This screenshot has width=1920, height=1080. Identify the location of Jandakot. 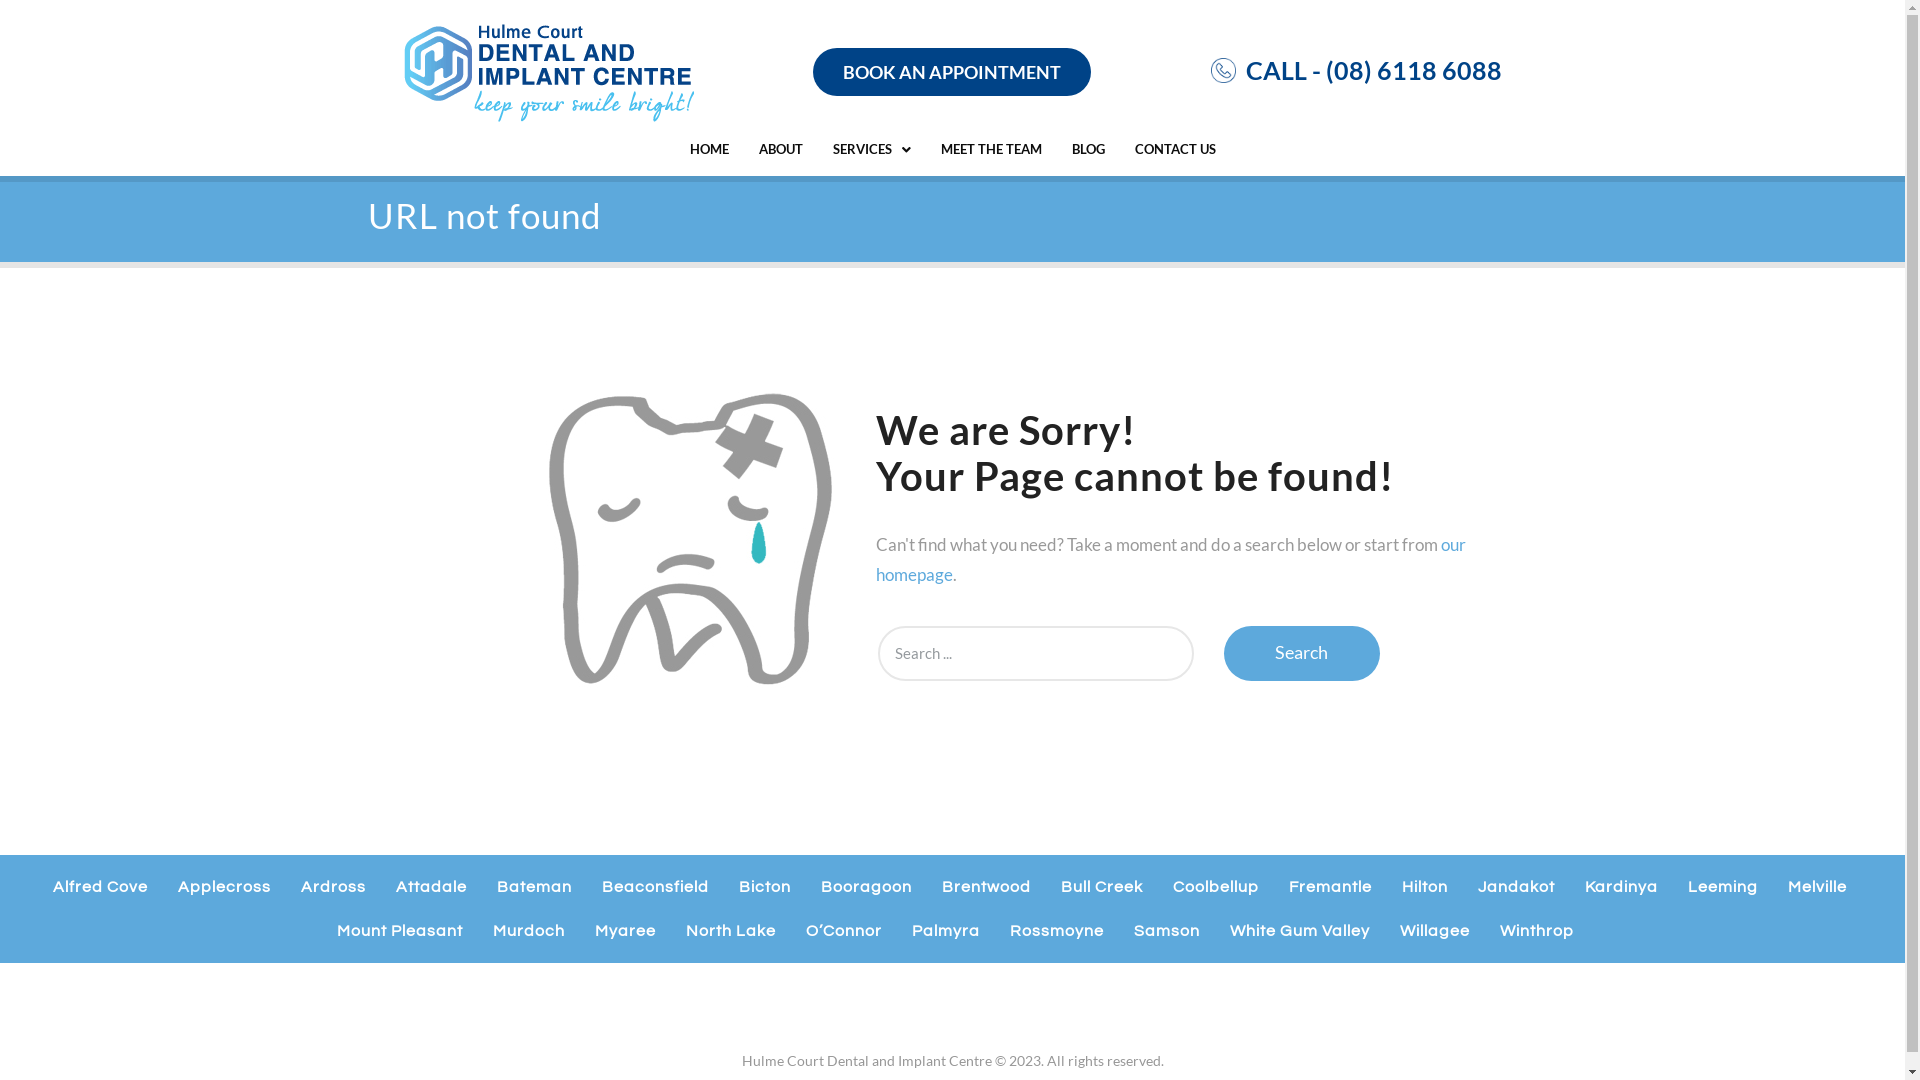
(1516, 887).